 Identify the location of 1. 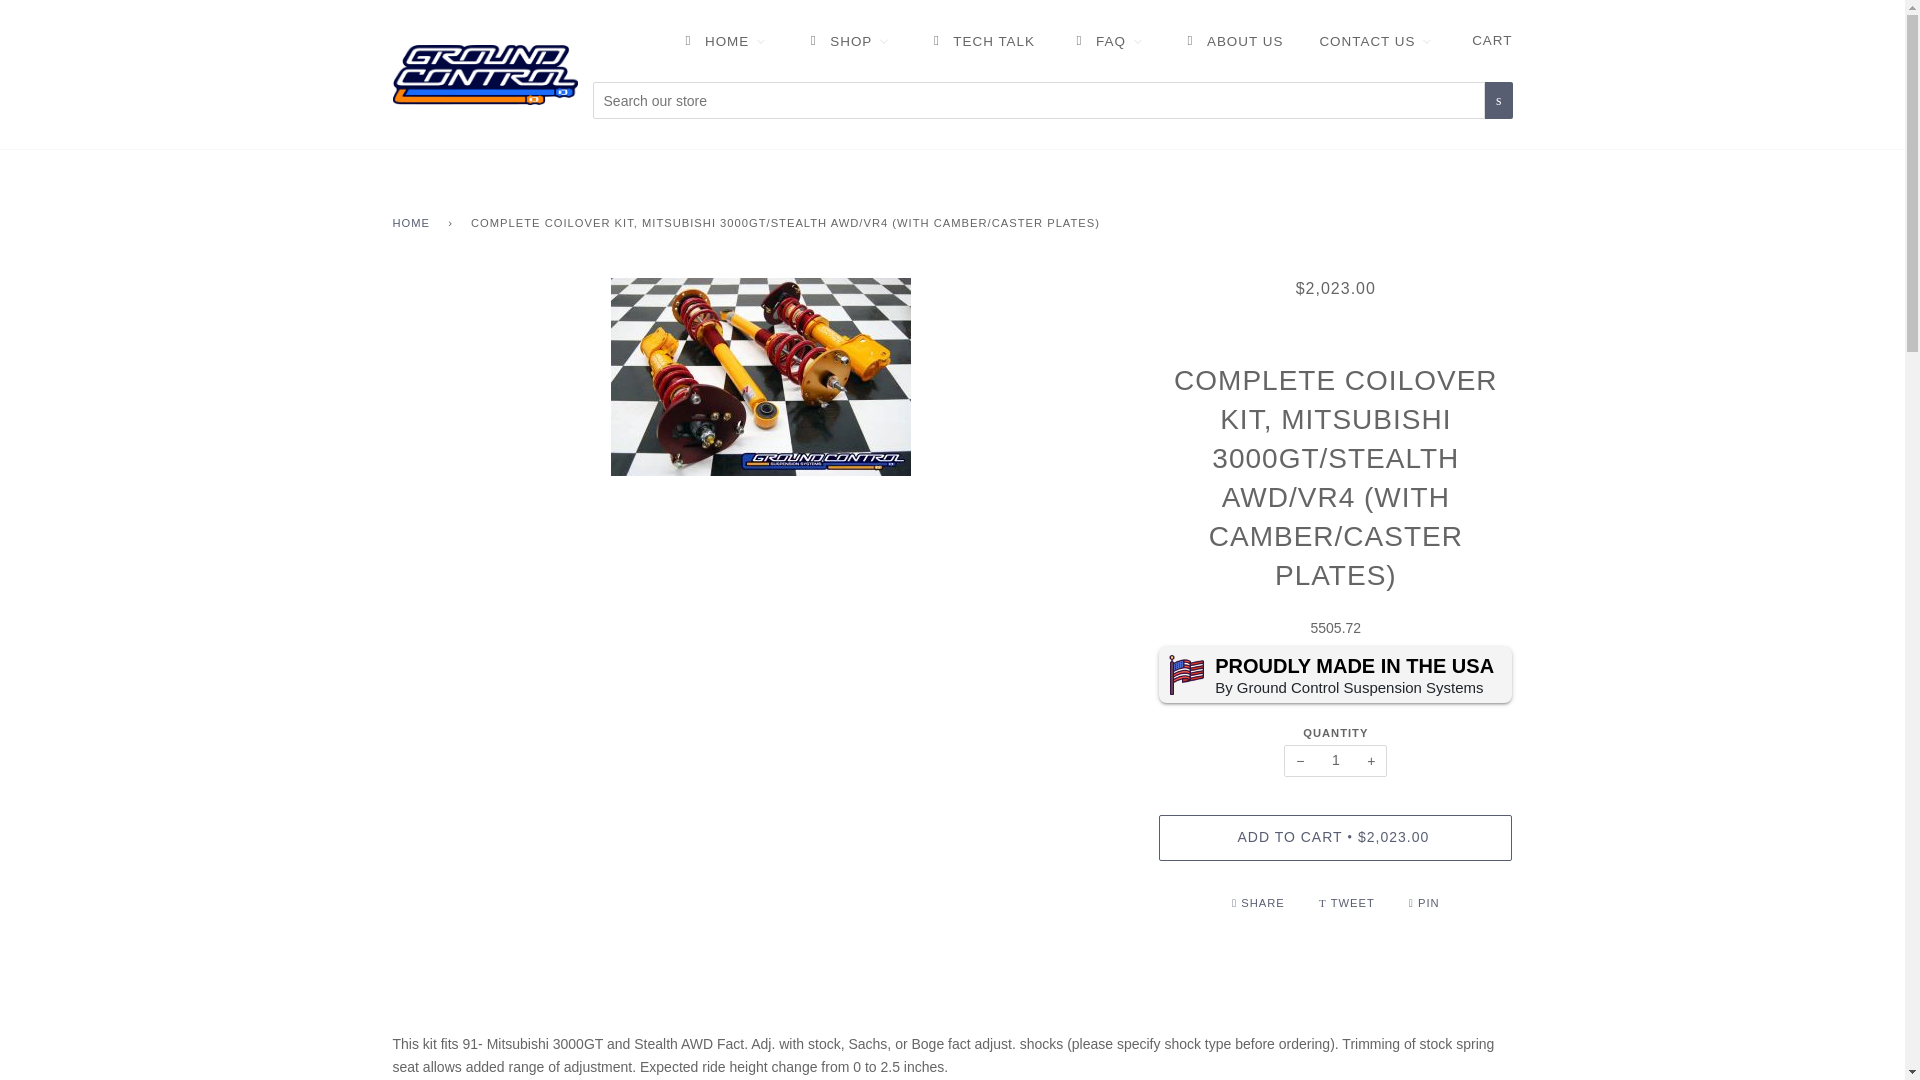
(1335, 760).